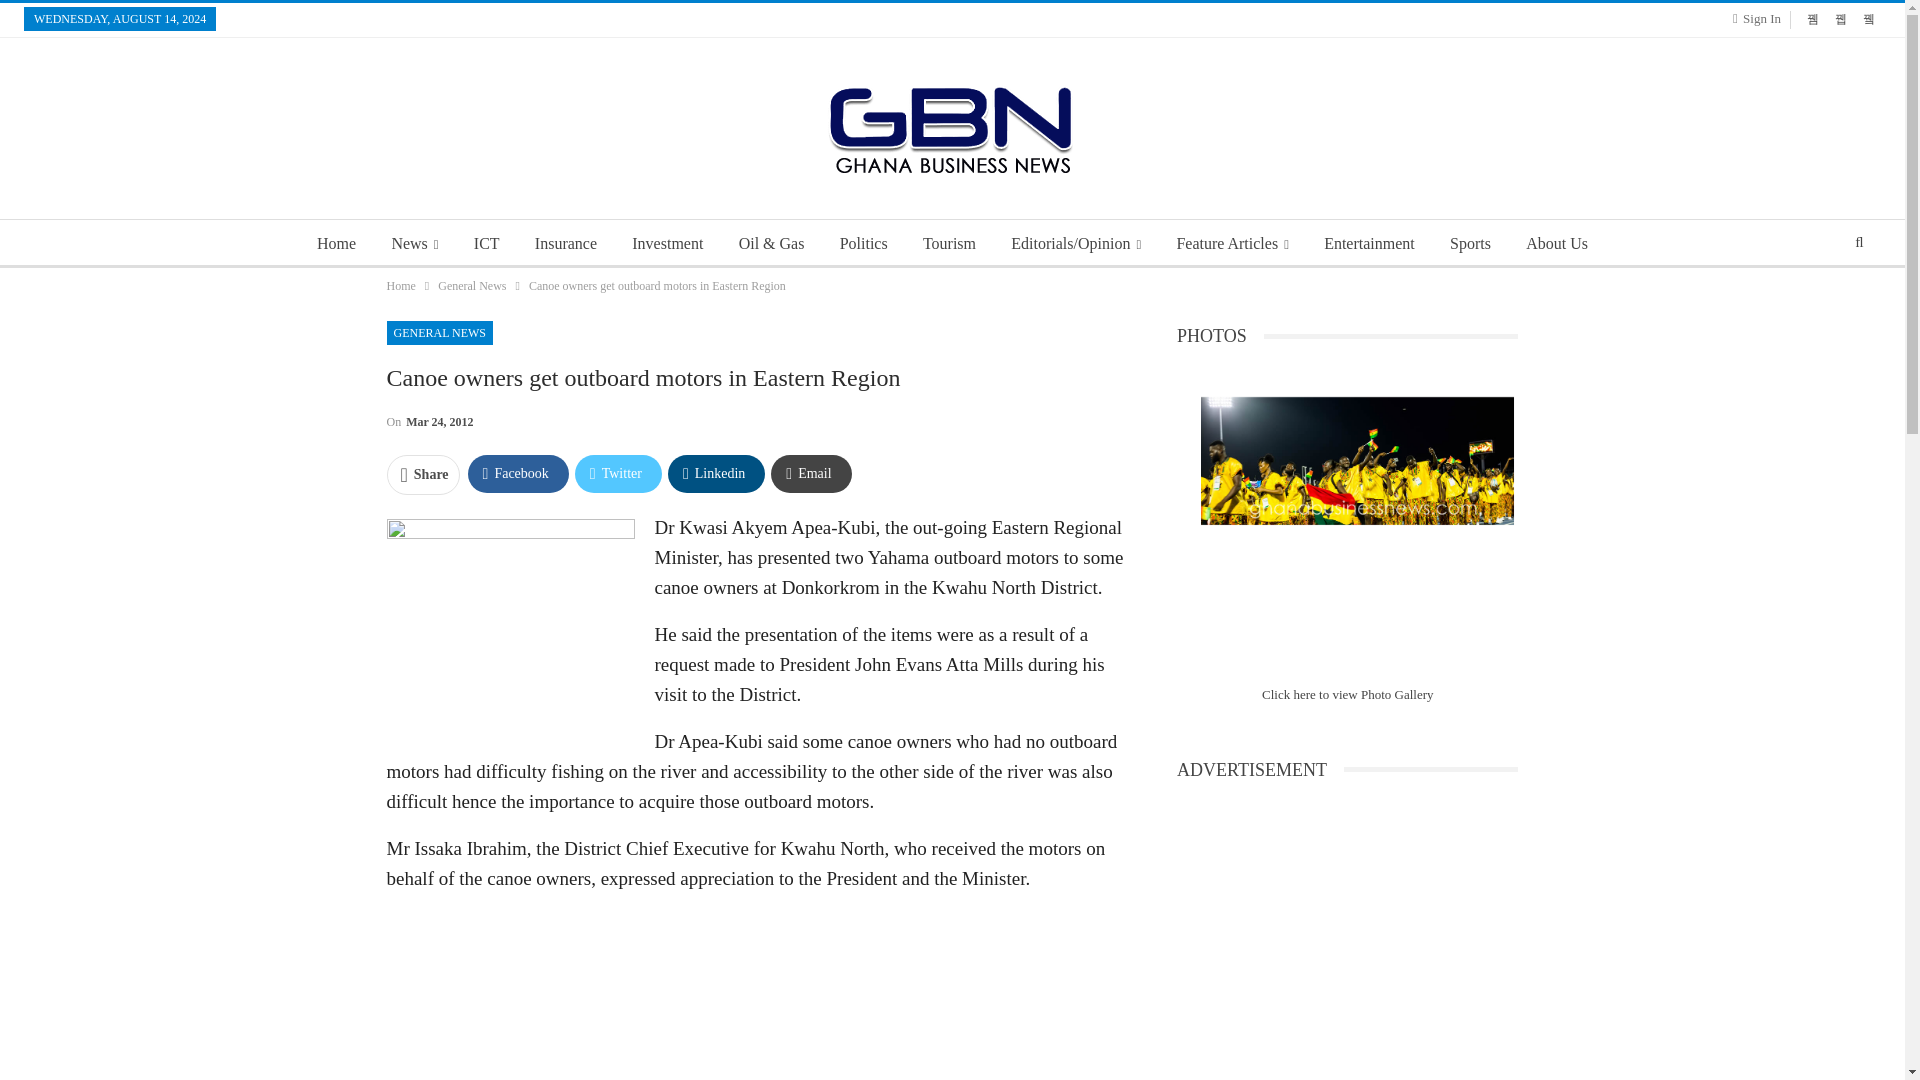 This screenshot has height=1080, width=1920. What do you see at coordinates (1358, 501) in the screenshot?
I see `13th-African-games-47` at bounding box center [1358, 501].